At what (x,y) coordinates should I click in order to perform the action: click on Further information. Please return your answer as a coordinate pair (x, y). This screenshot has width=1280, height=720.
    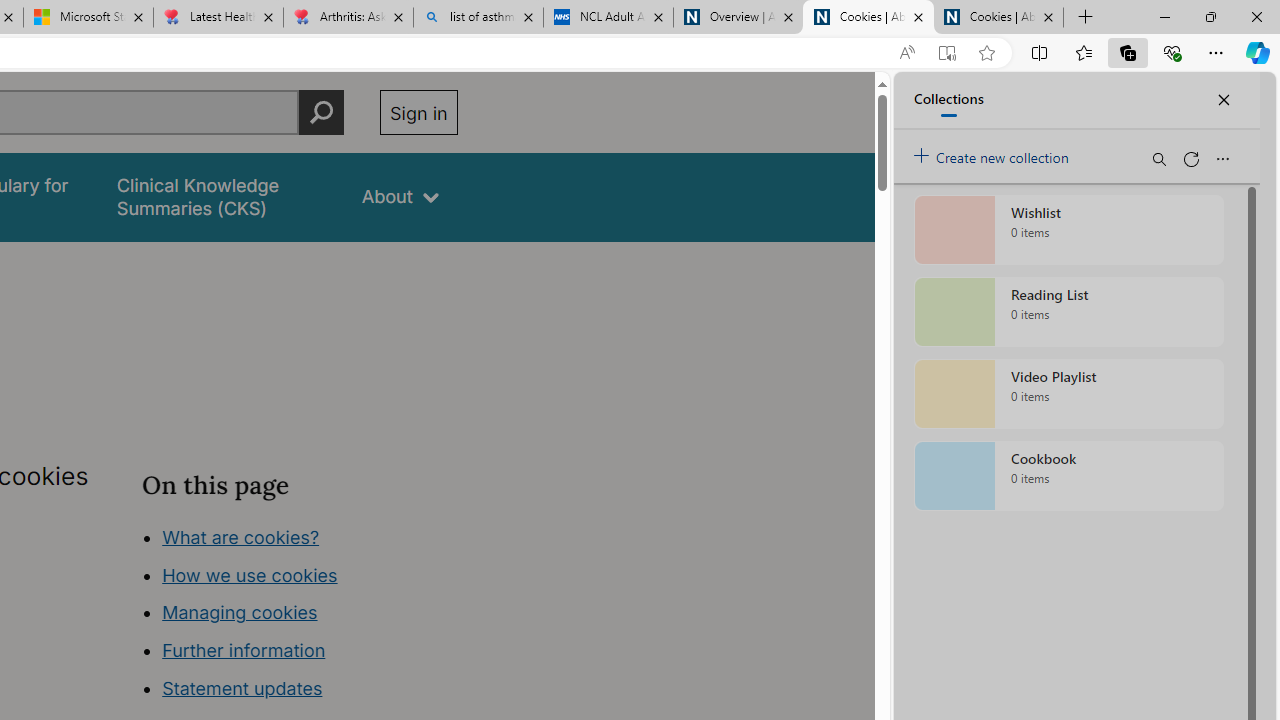
    Looking at the image, I should click on (244, 650).